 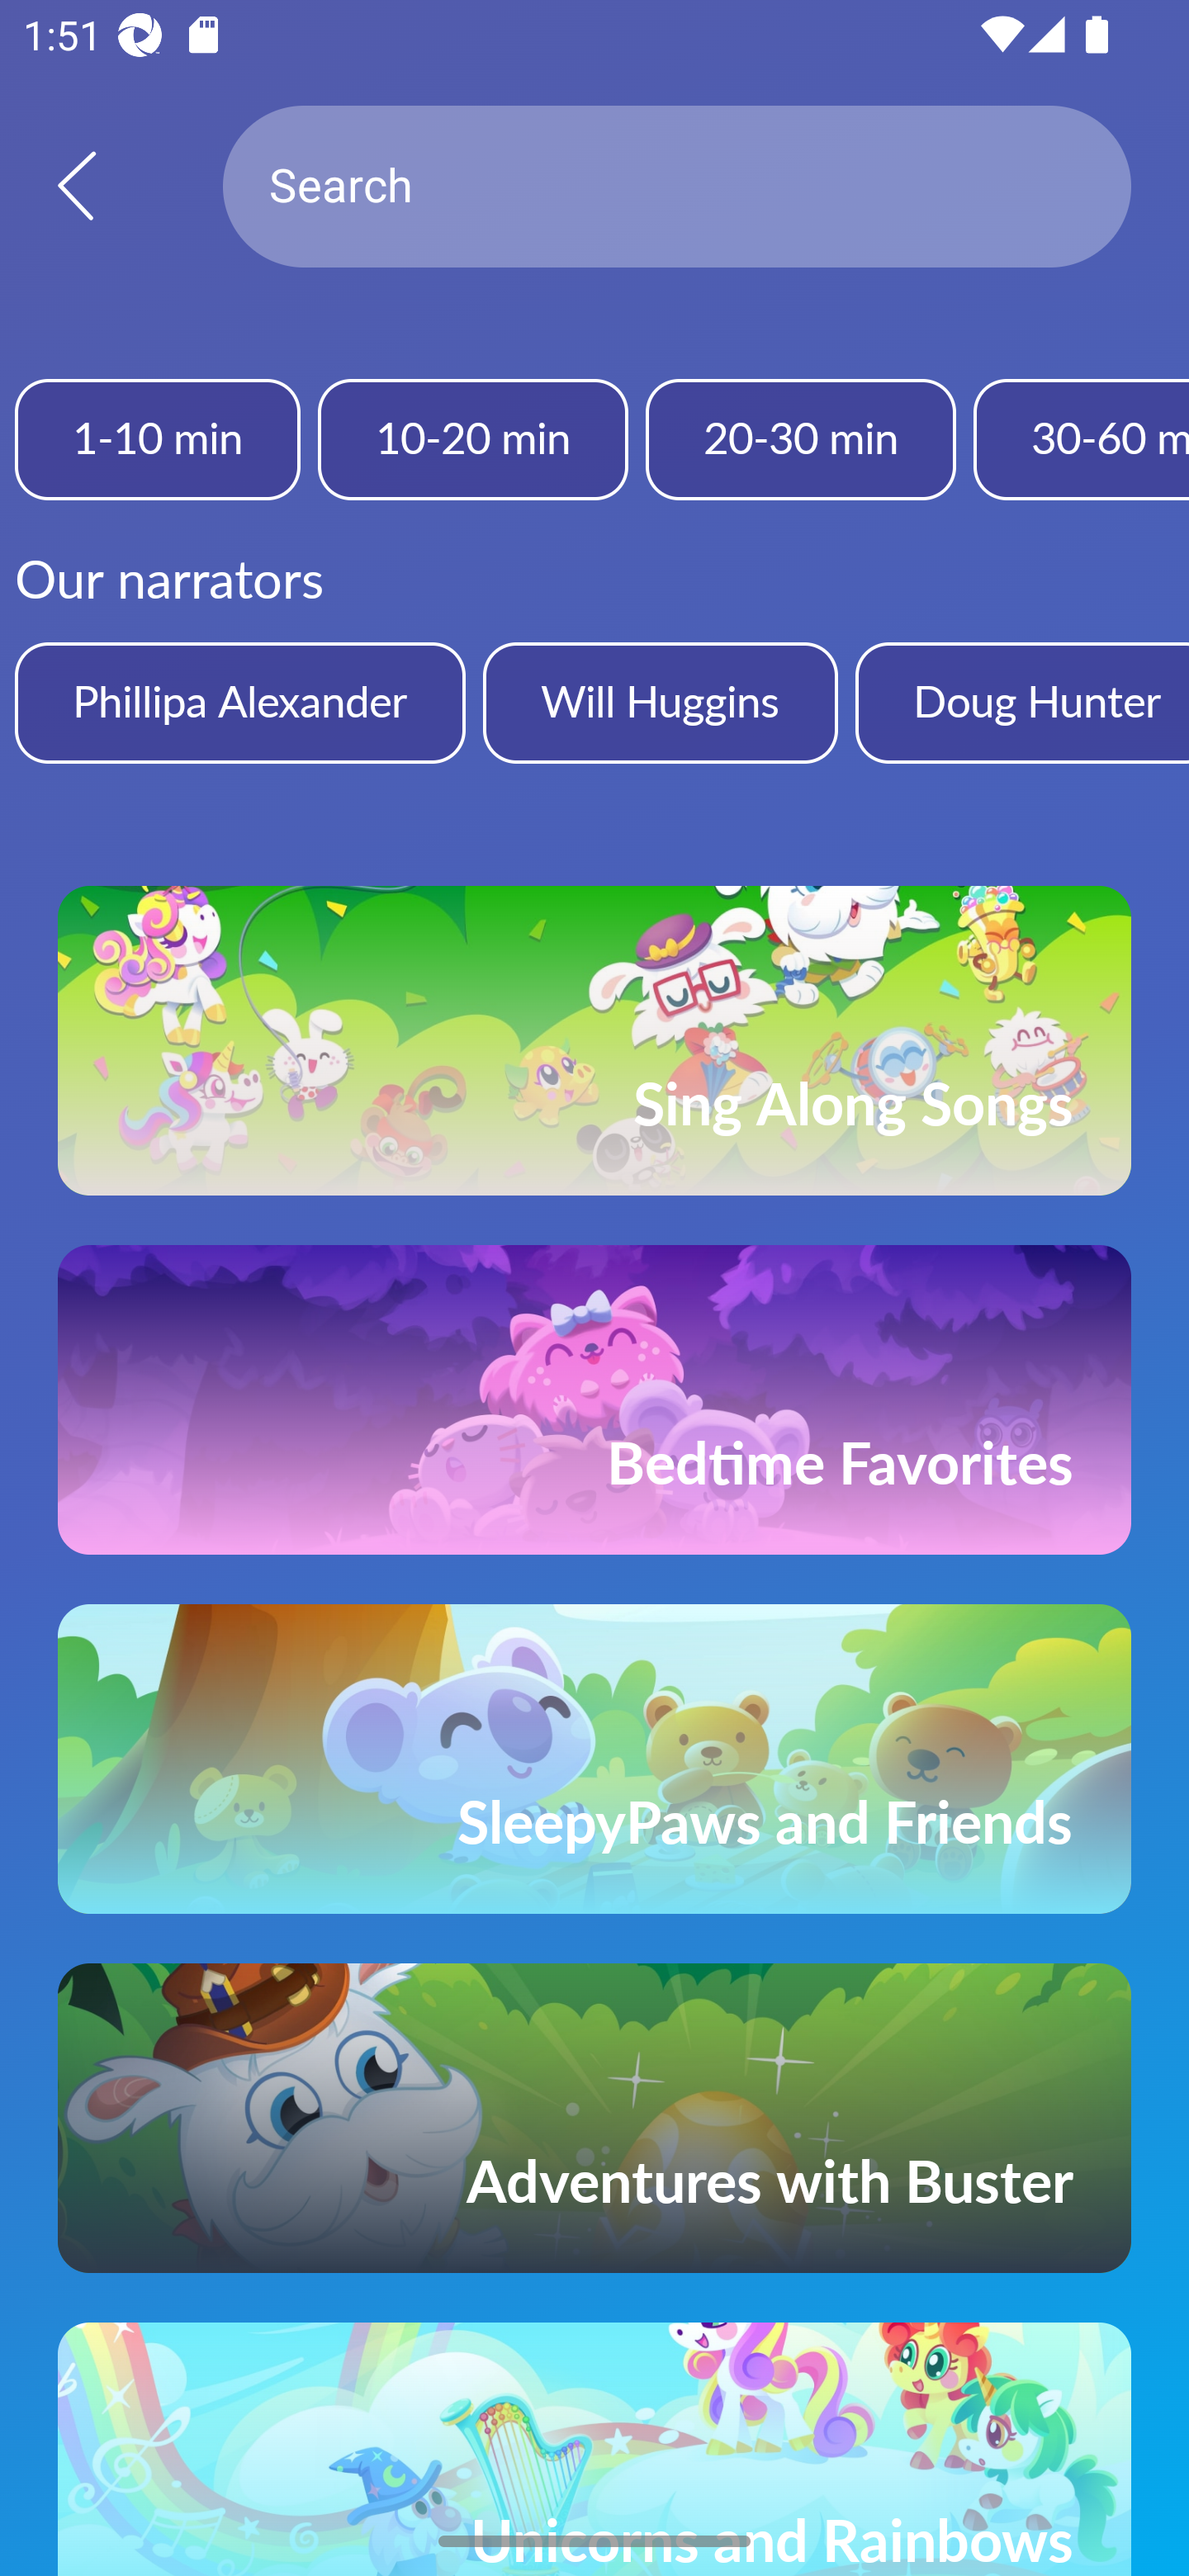 What do you see at coordinates (472, 439) in the screenshot?
I see `10-20 min` at bounding box center [472, 439].